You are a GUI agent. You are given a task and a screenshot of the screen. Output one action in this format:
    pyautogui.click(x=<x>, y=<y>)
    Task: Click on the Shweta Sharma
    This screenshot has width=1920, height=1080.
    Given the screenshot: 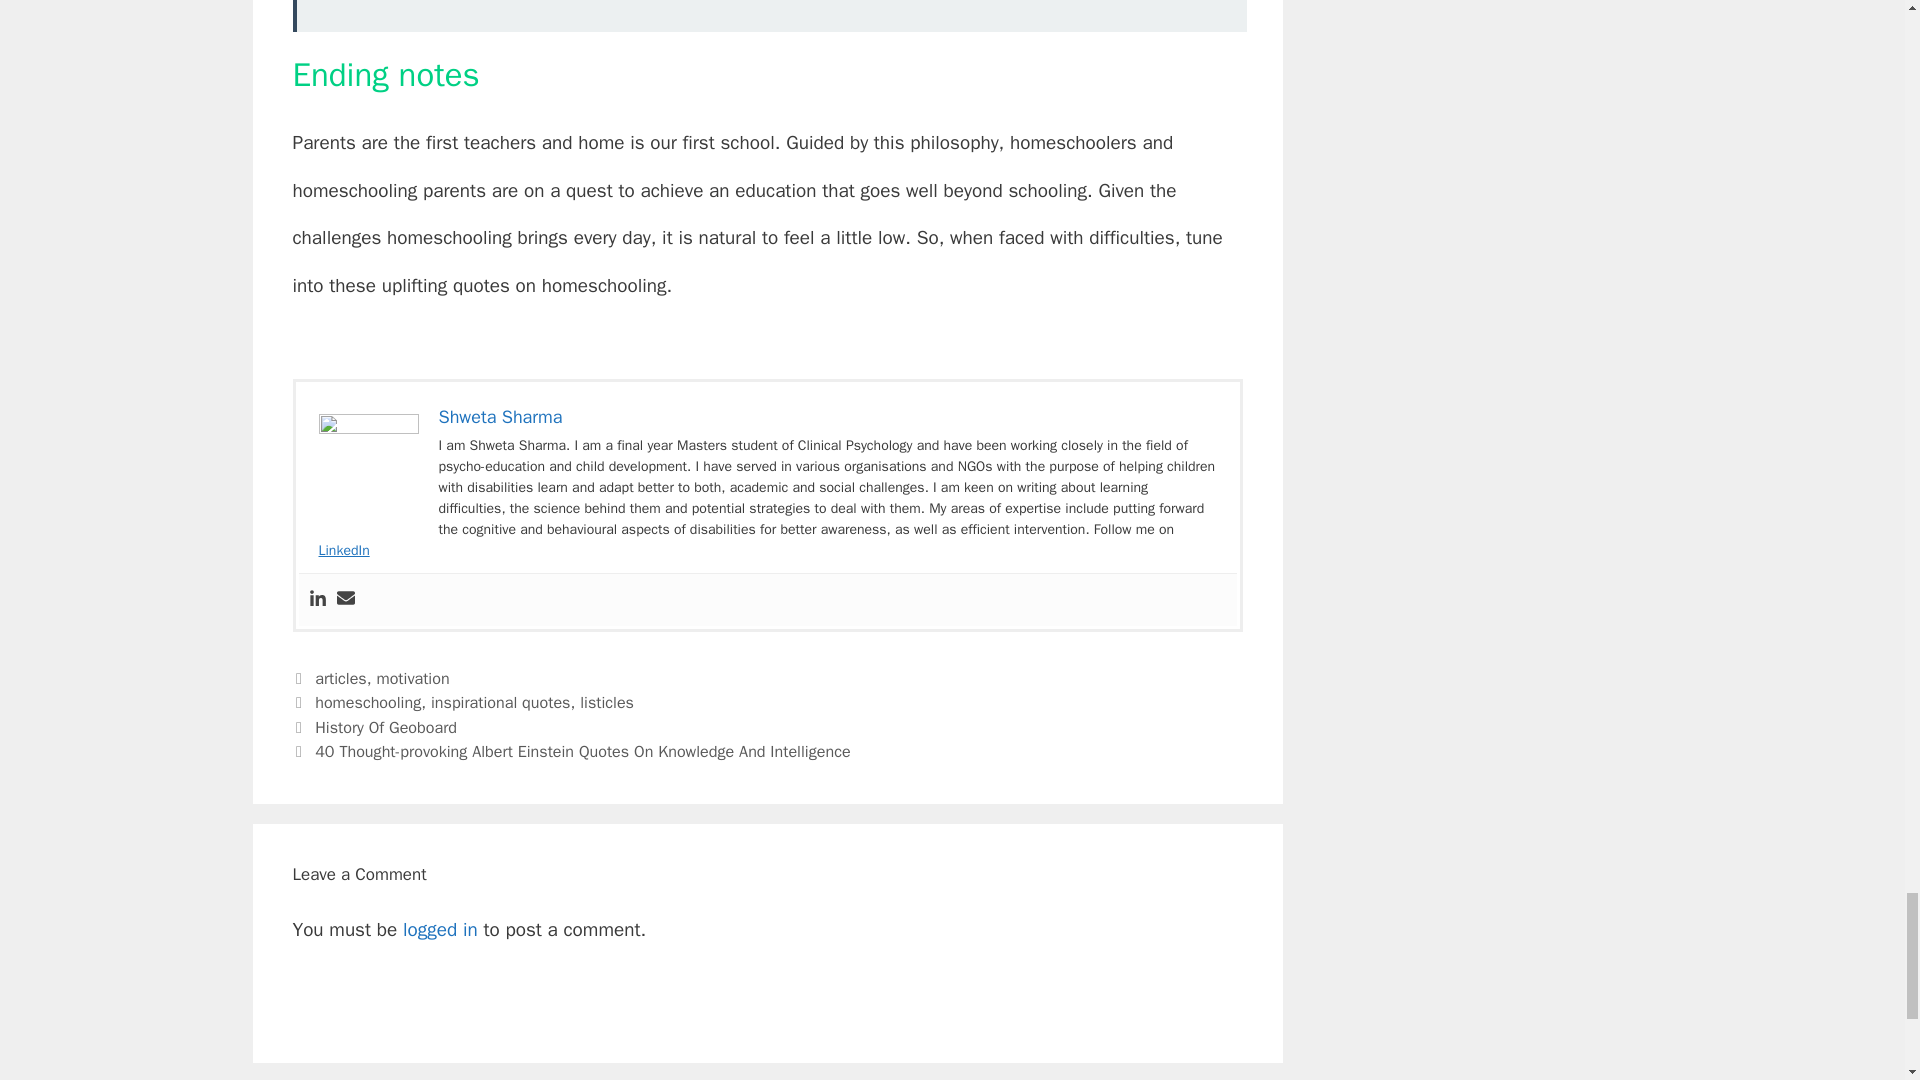 What is the action you would take?
    pyautogui.click(x=500, y=416)
    